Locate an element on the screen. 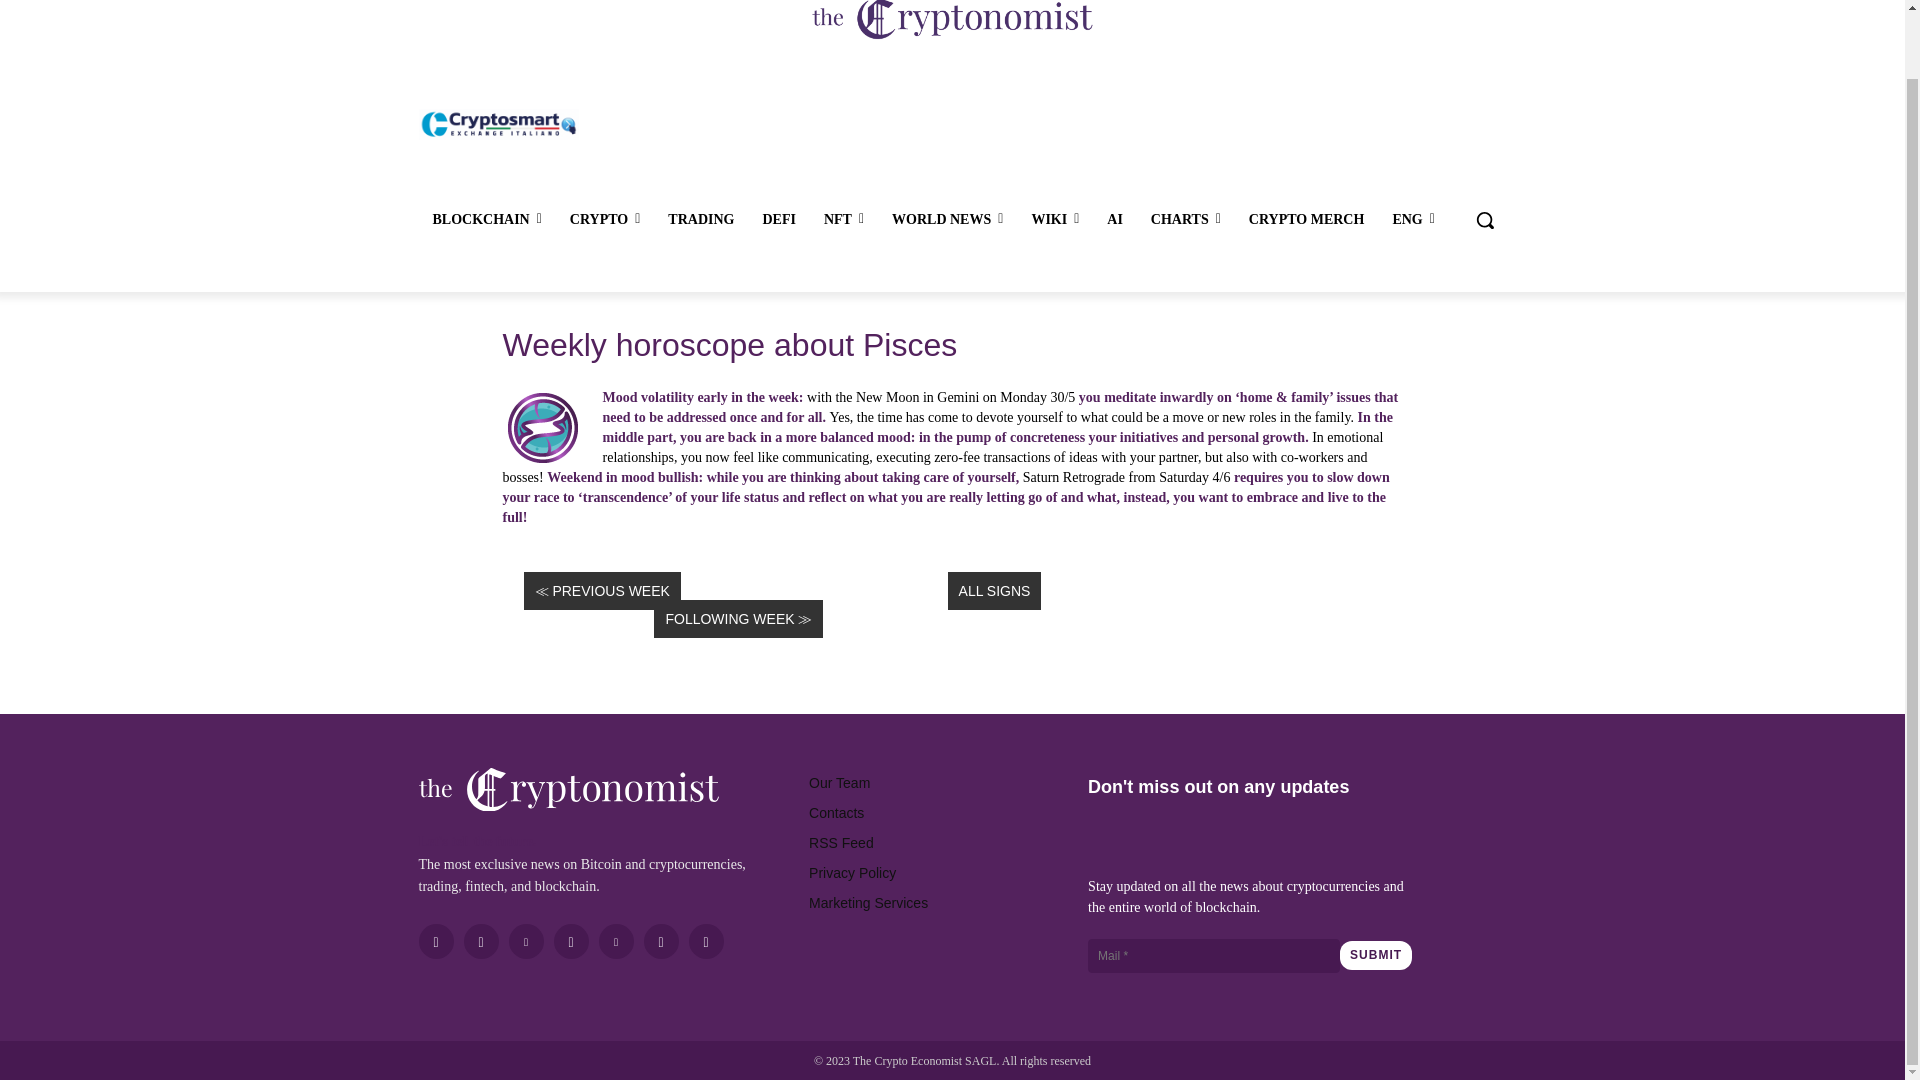 The height and width of the screenshot is (1080, 1920). Linkedin is located at coordinates (526, 942).